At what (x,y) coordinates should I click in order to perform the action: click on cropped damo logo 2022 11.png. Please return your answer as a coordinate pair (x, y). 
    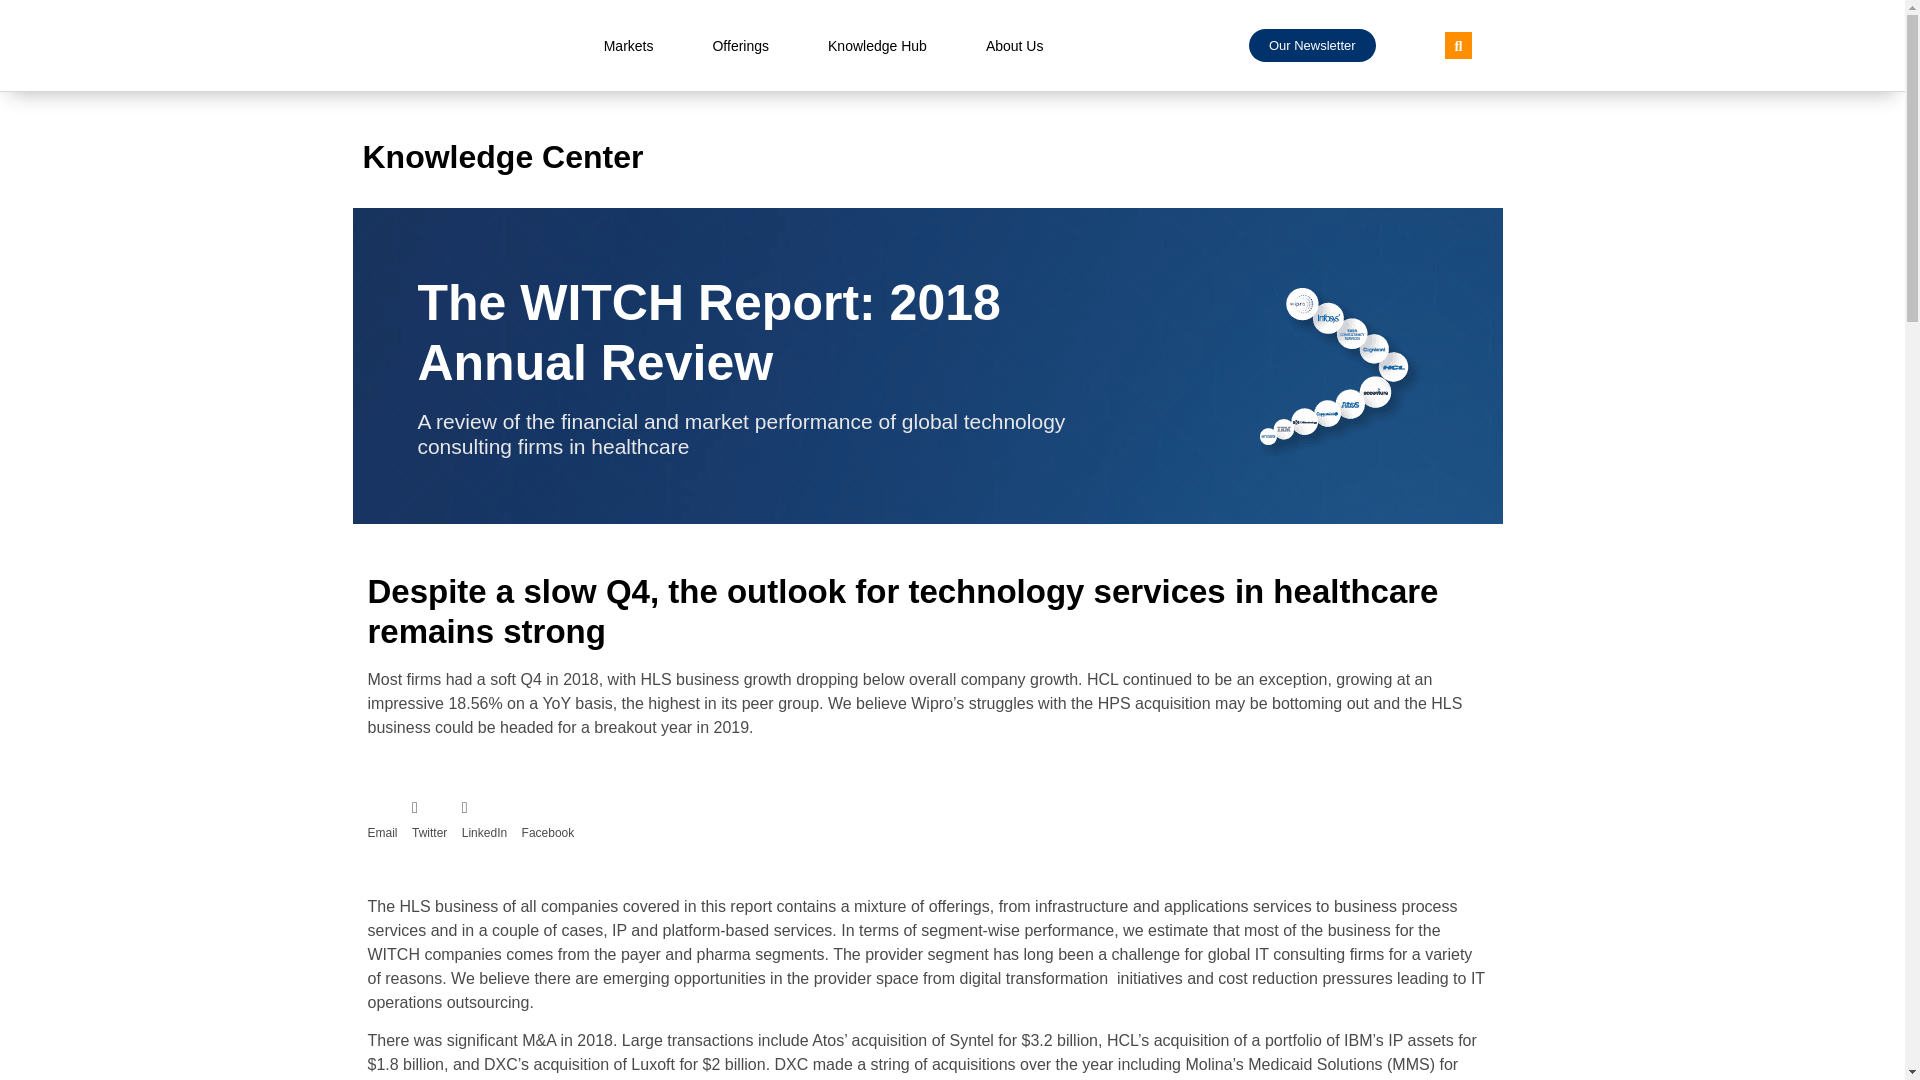
    Looking at the image, I should click on (467, 46).